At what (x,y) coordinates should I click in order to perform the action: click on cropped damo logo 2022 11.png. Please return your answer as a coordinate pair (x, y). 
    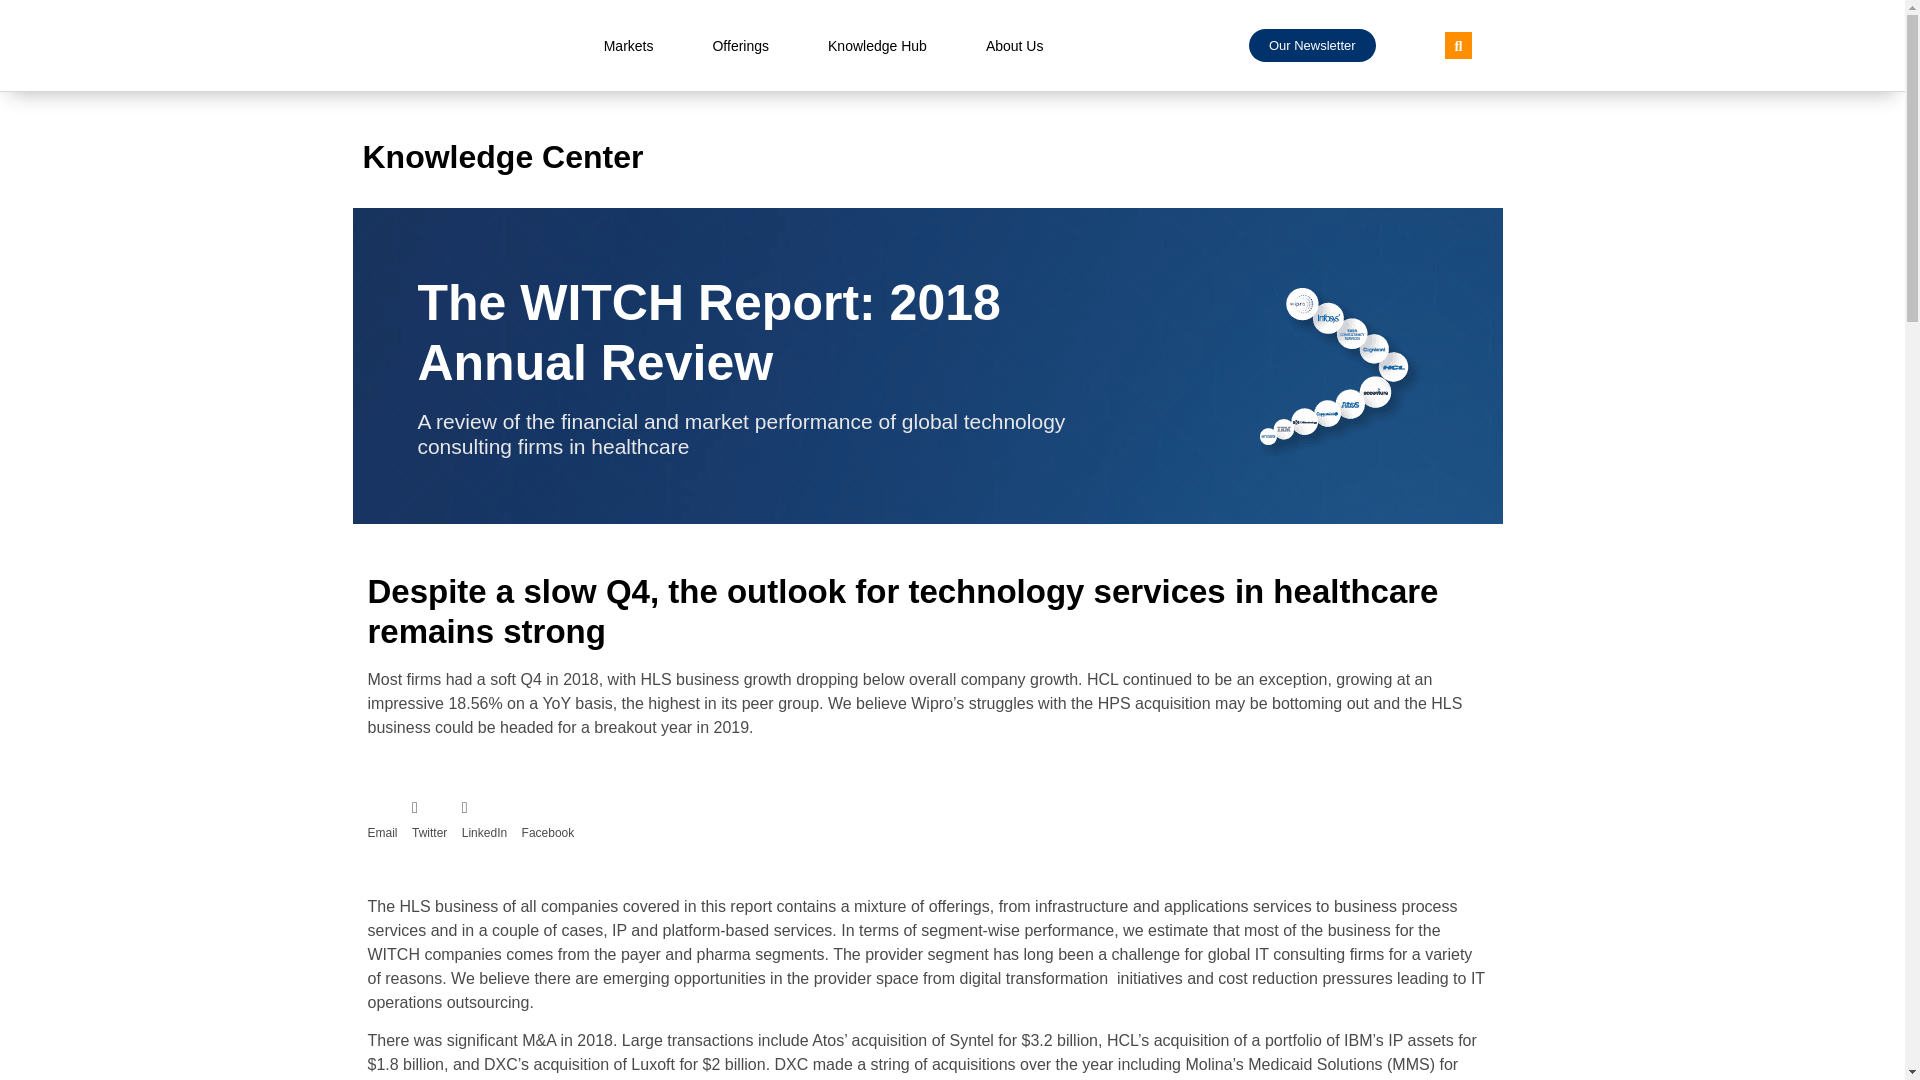
    Looking at the image, I should click on (467, 46).